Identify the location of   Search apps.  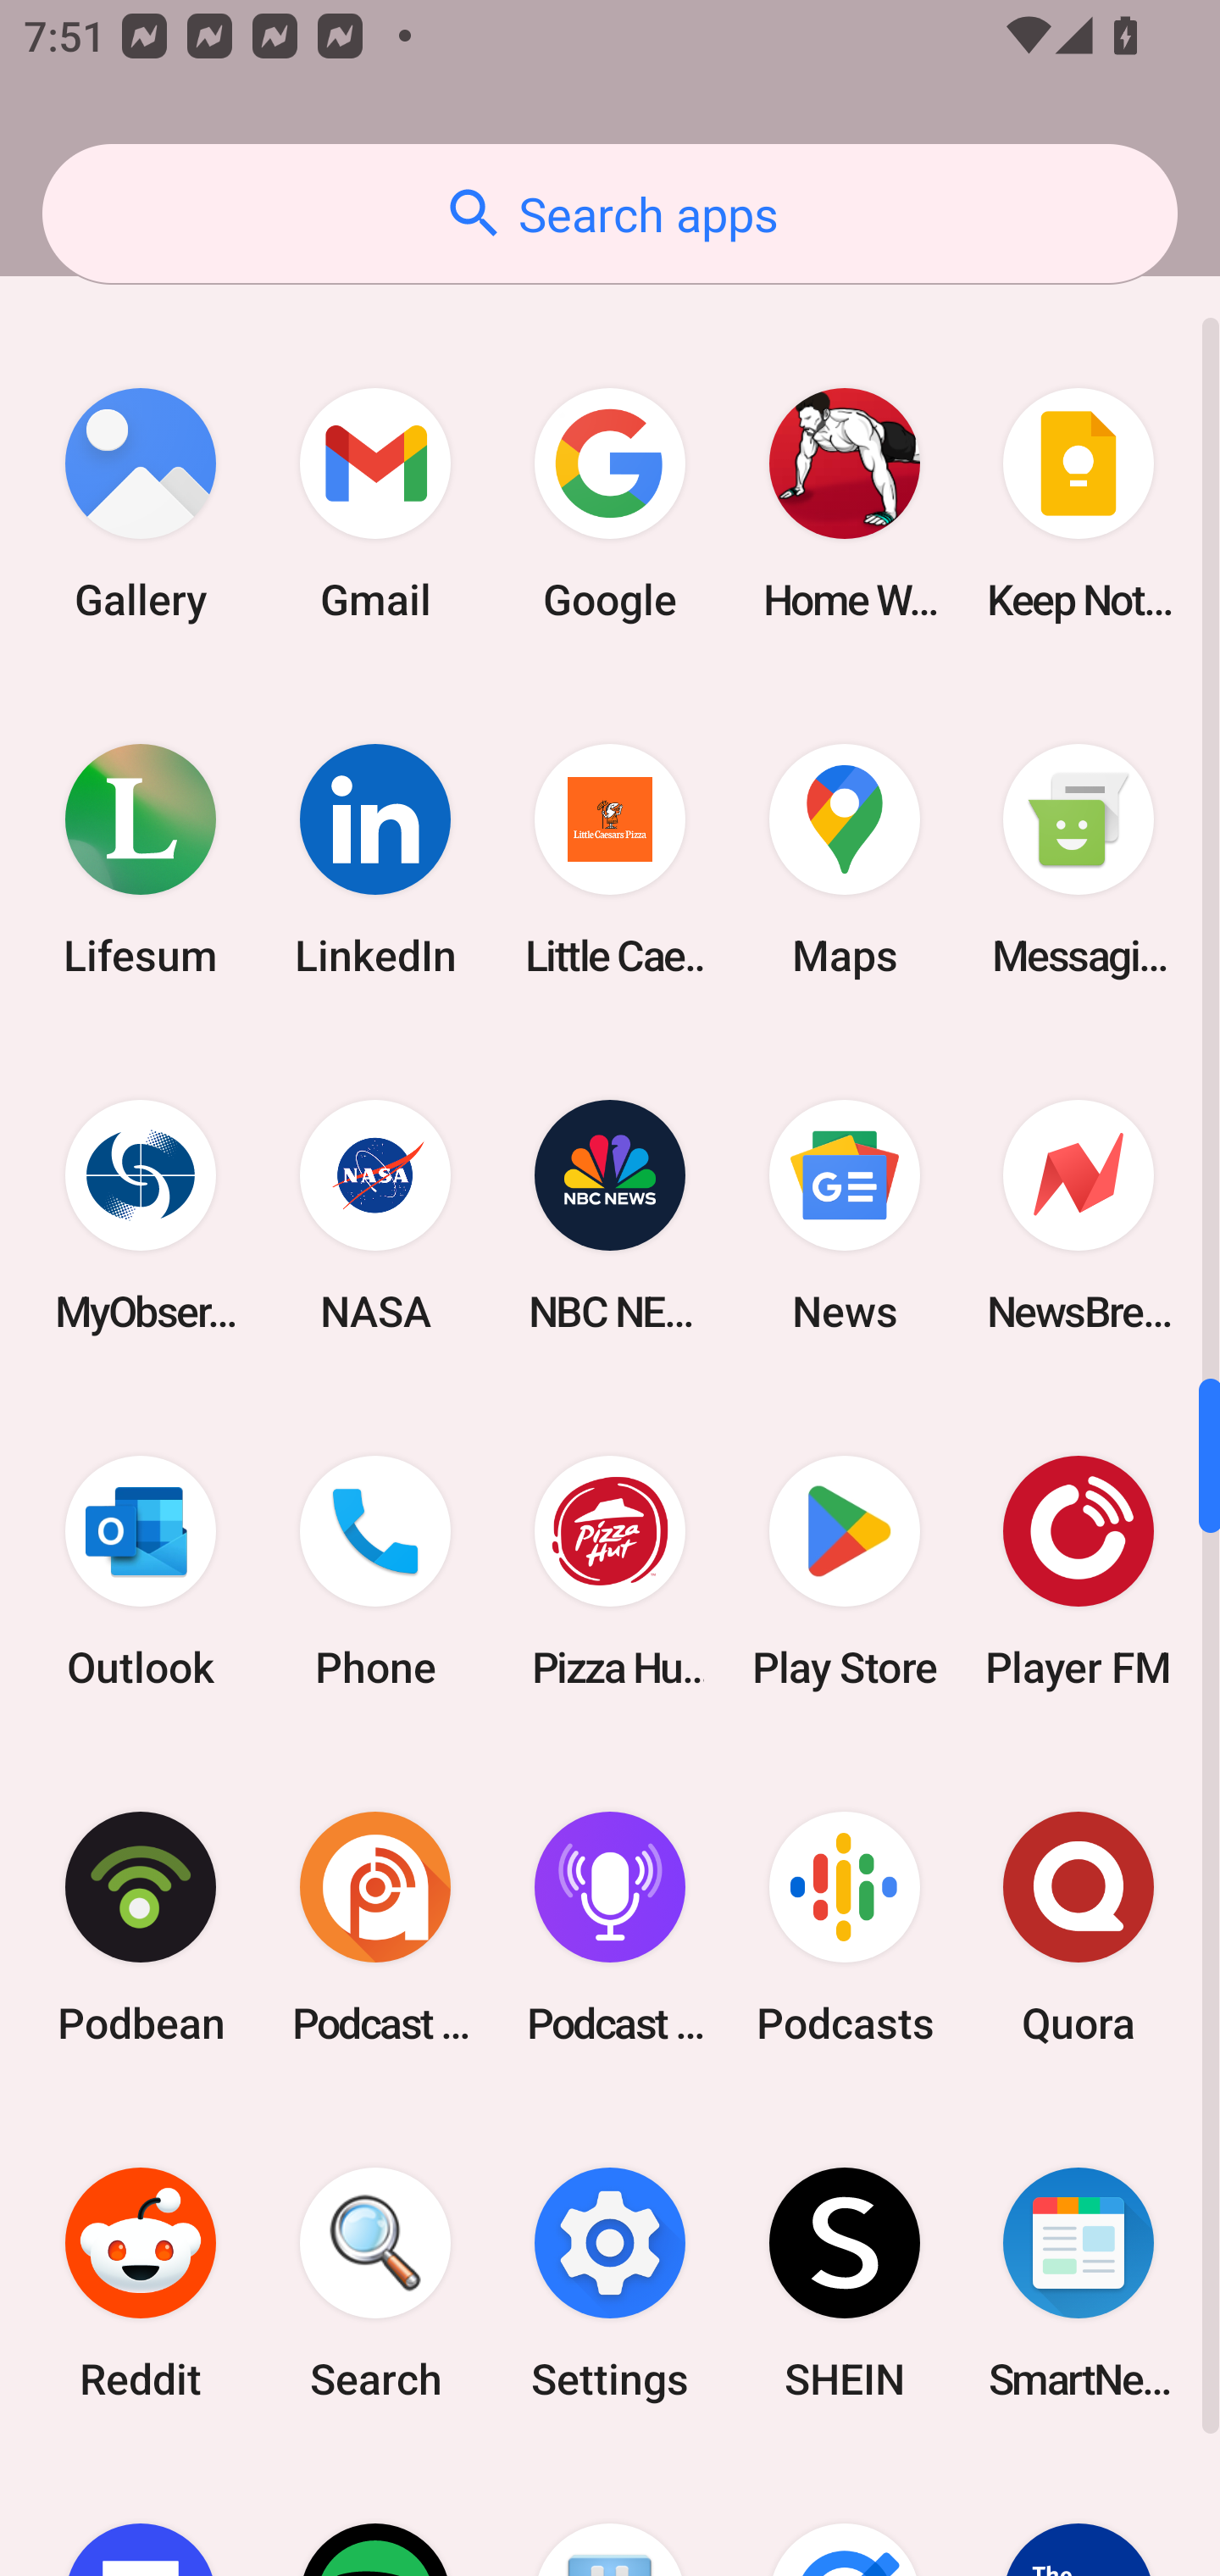
(610, 214).